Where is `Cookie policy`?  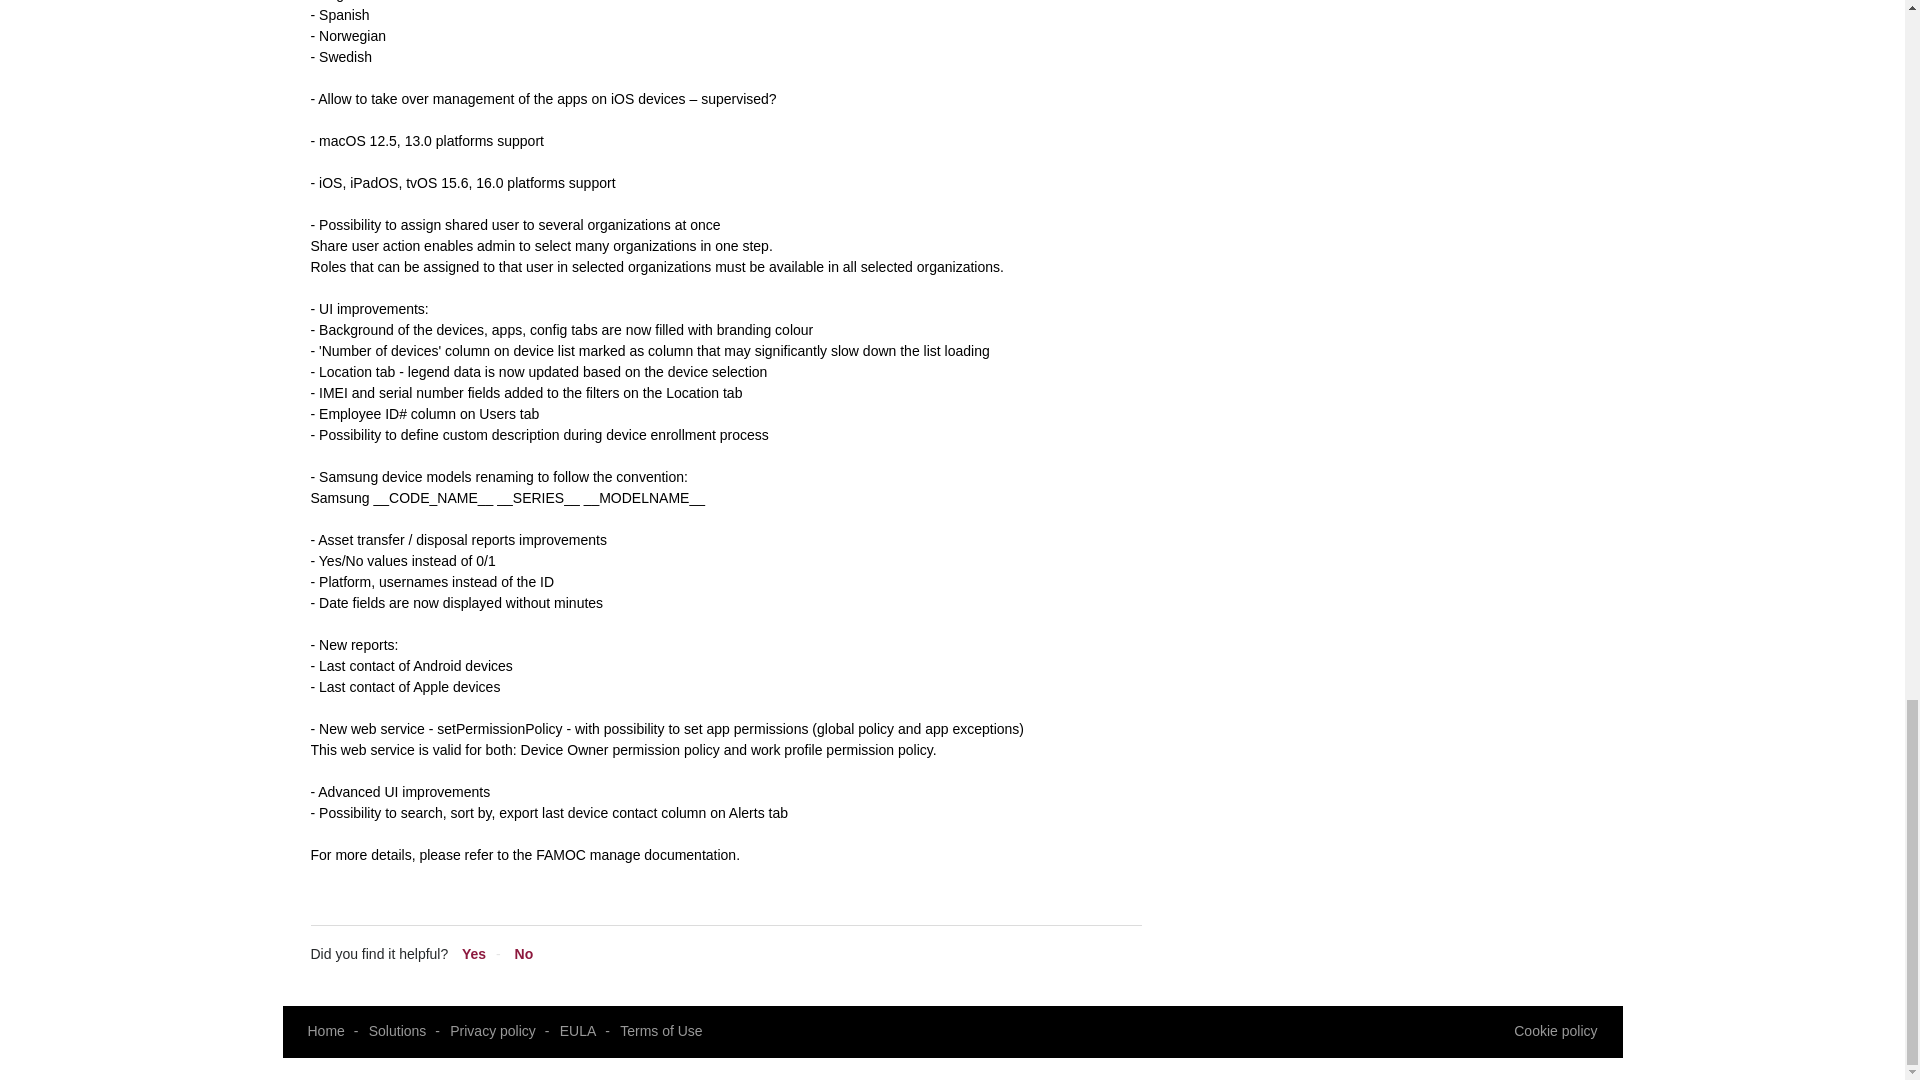
Cookie policy is located at coordinates (1556, 1032).